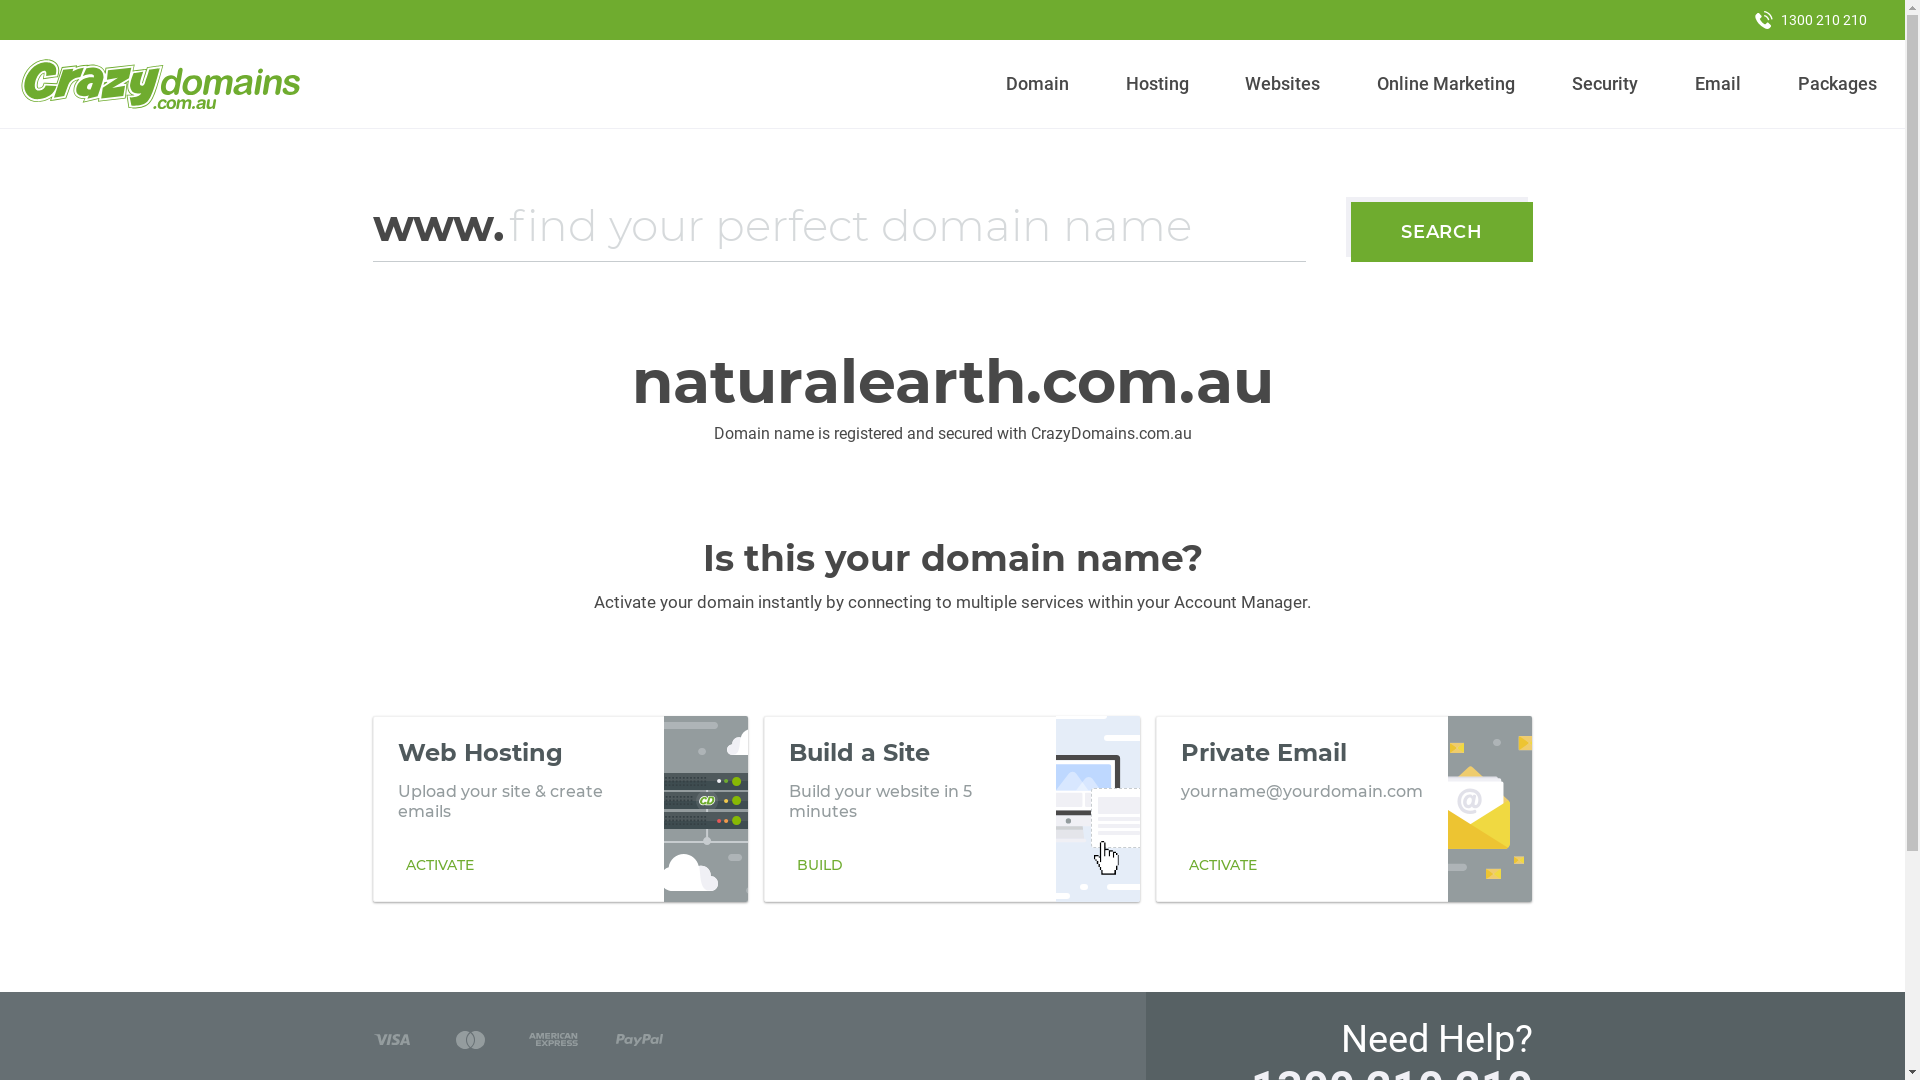  What do you see at coordinates (1811, 20) in the screenshot?
I see `1300 210 210` at bounding box center [1811, 20].